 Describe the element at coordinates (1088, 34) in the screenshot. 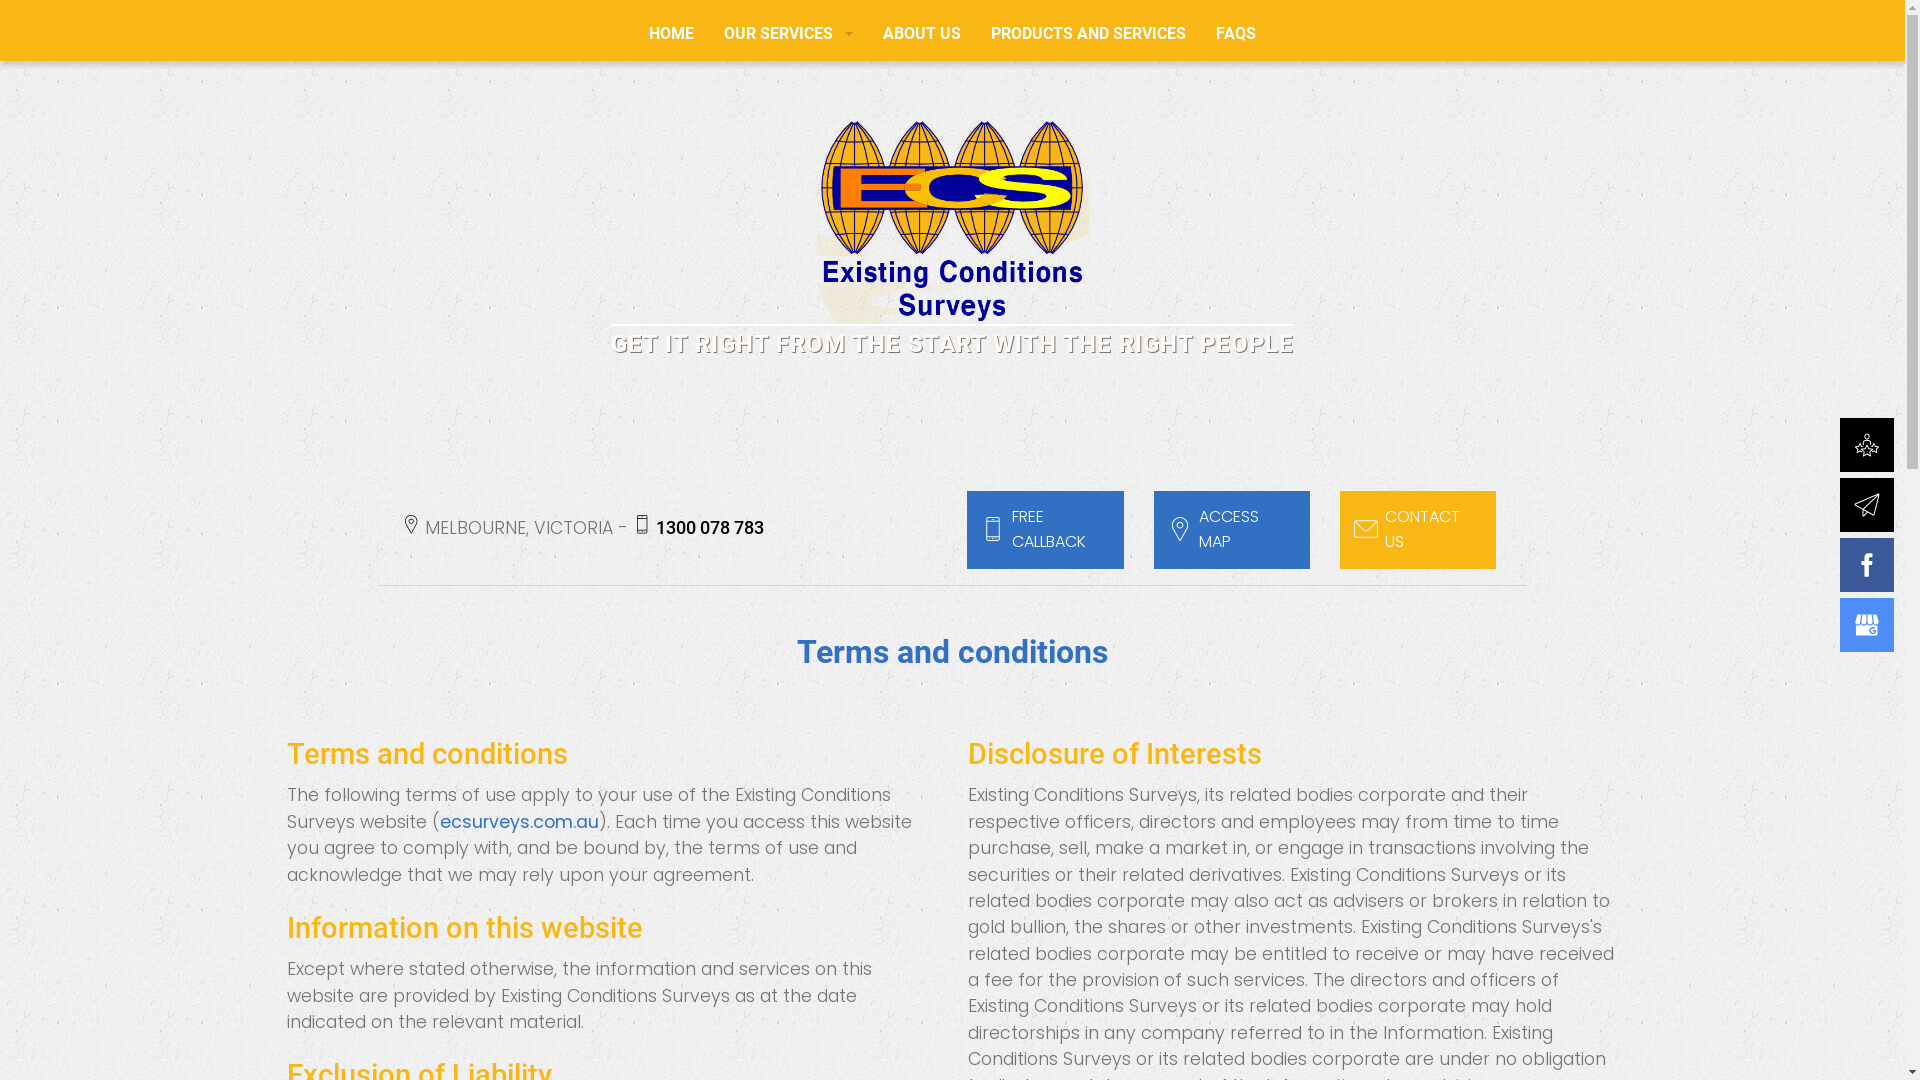

I see `PRODUCTS AND SERVICES` at that location.